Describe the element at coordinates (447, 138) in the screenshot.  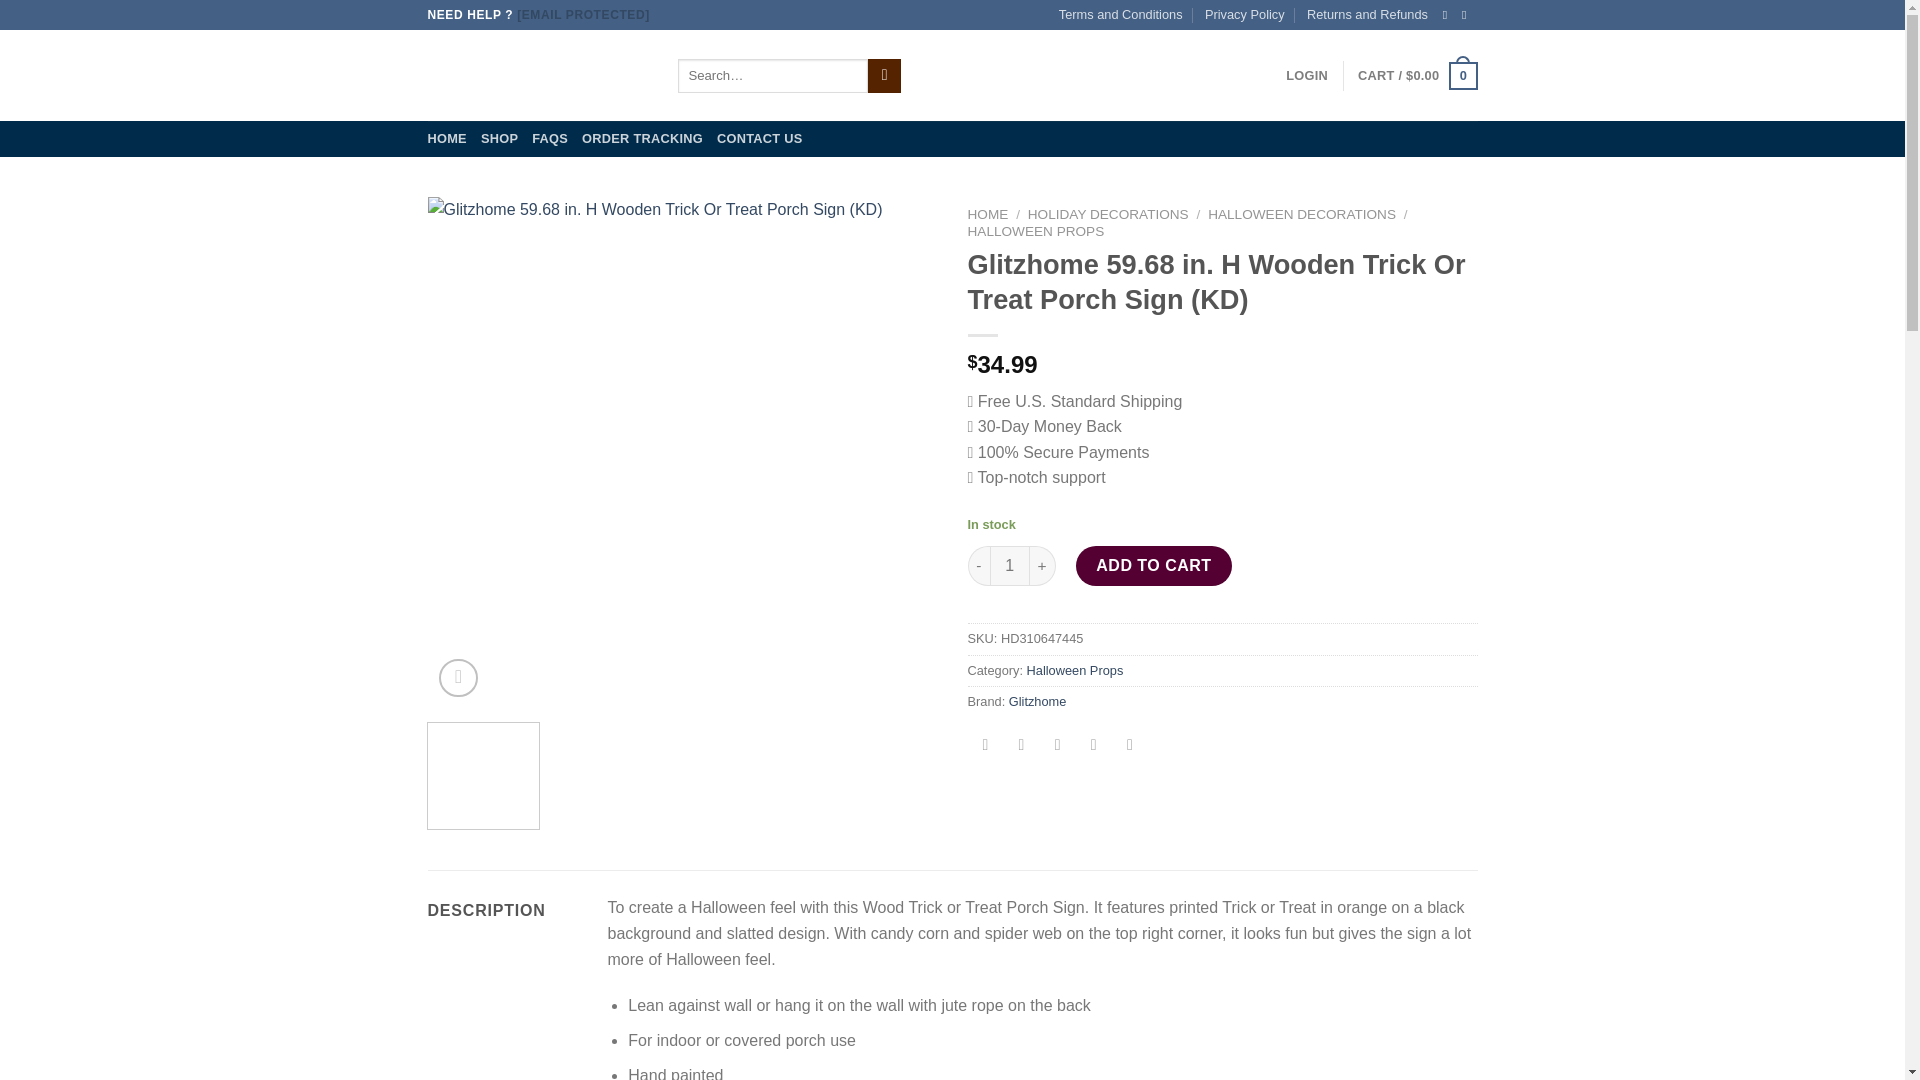
I see `HOME` at that location.